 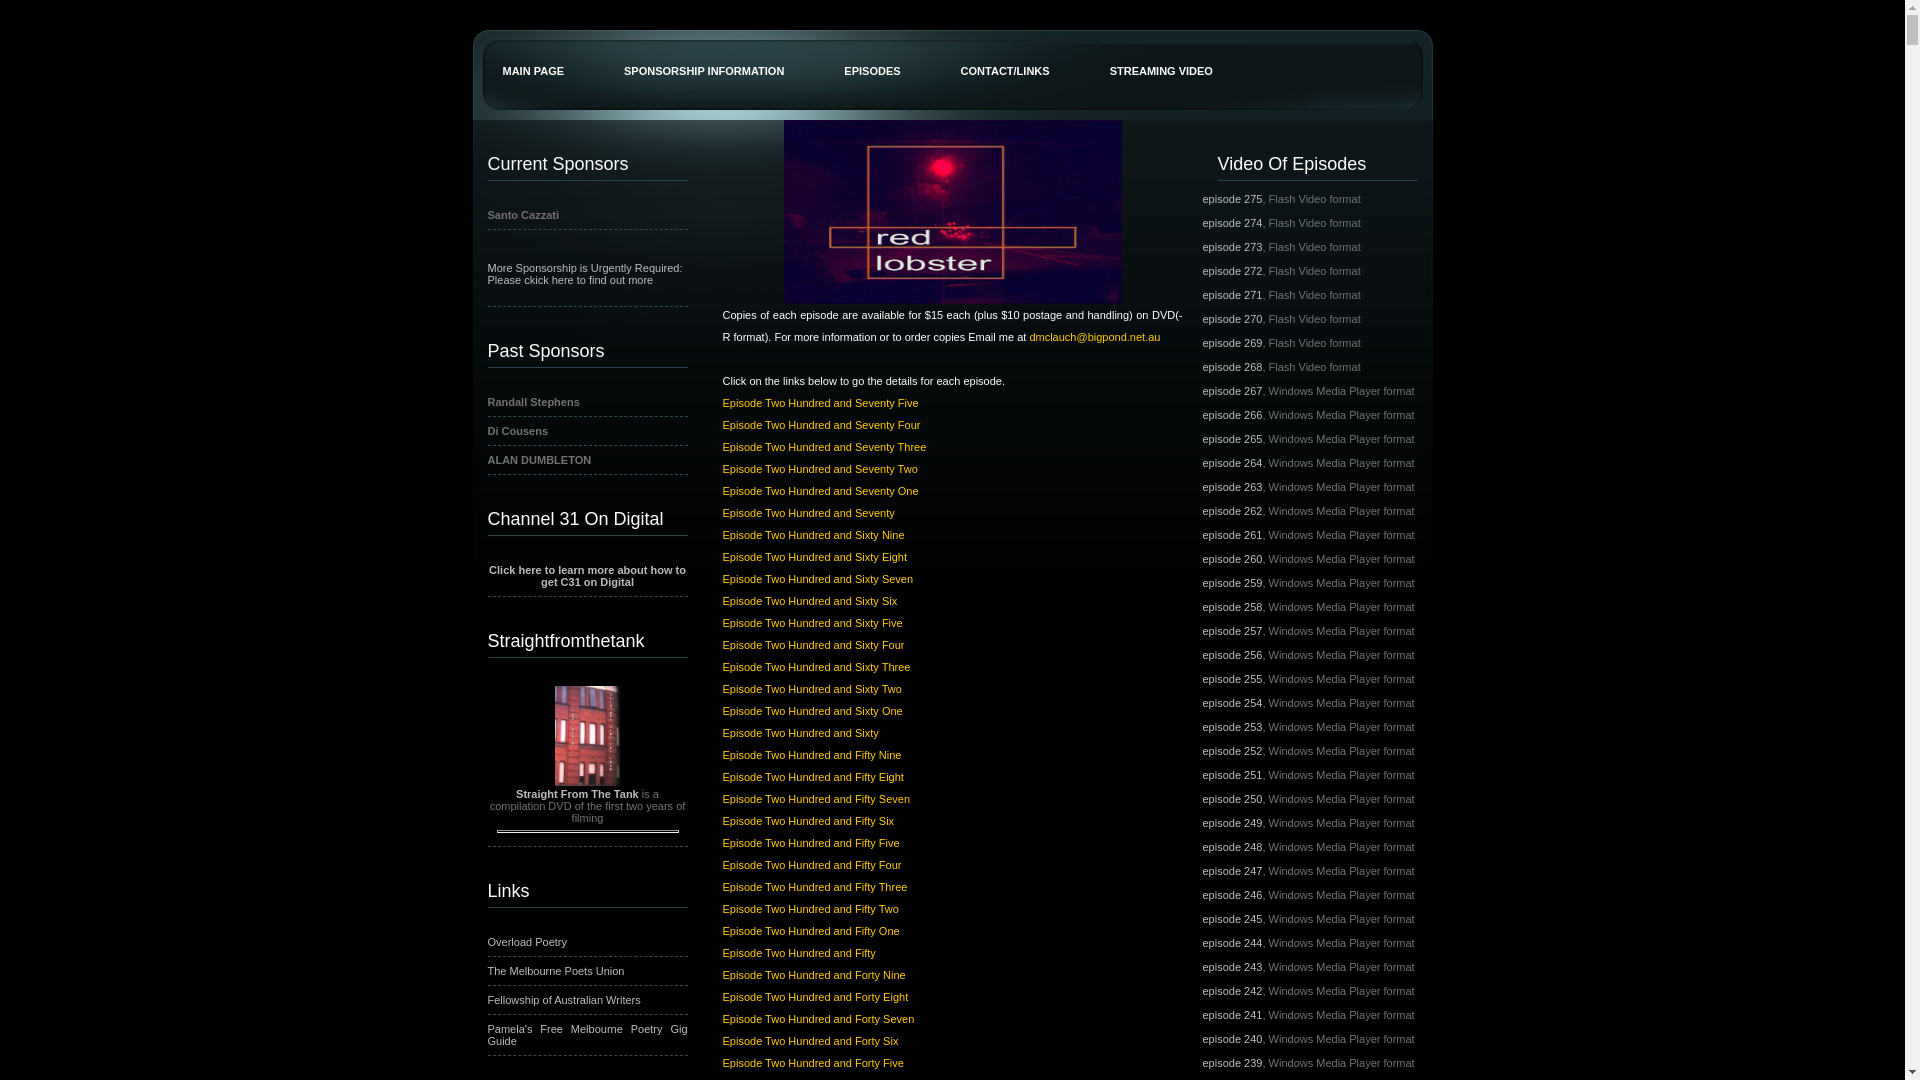 What do you see at coordinates (1232, 655) in the screenshot?
I see `episode 256` at bounding box center [1232, 655].